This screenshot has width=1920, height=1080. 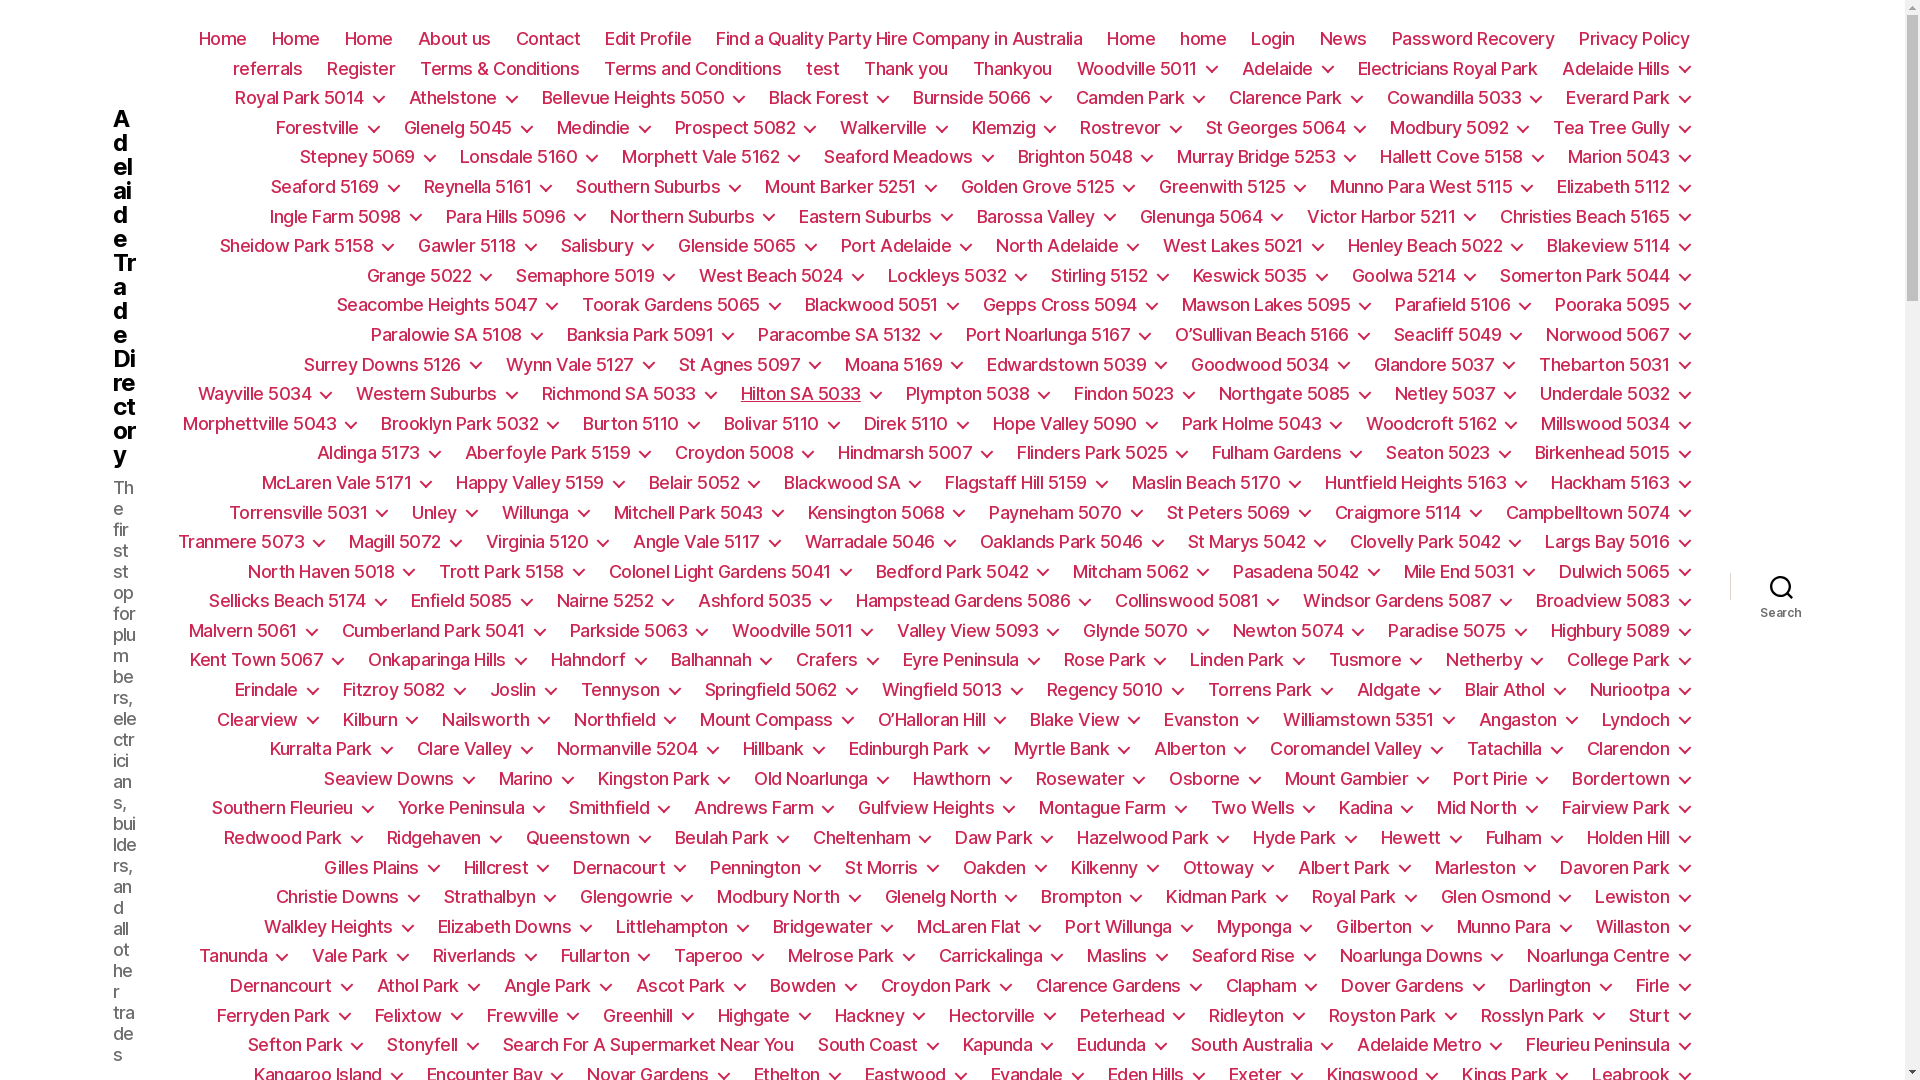 What do you see at coordinates (1646, 720) in the screenshot?
I see `Lyndoch` at bounding box center [1646, 720].